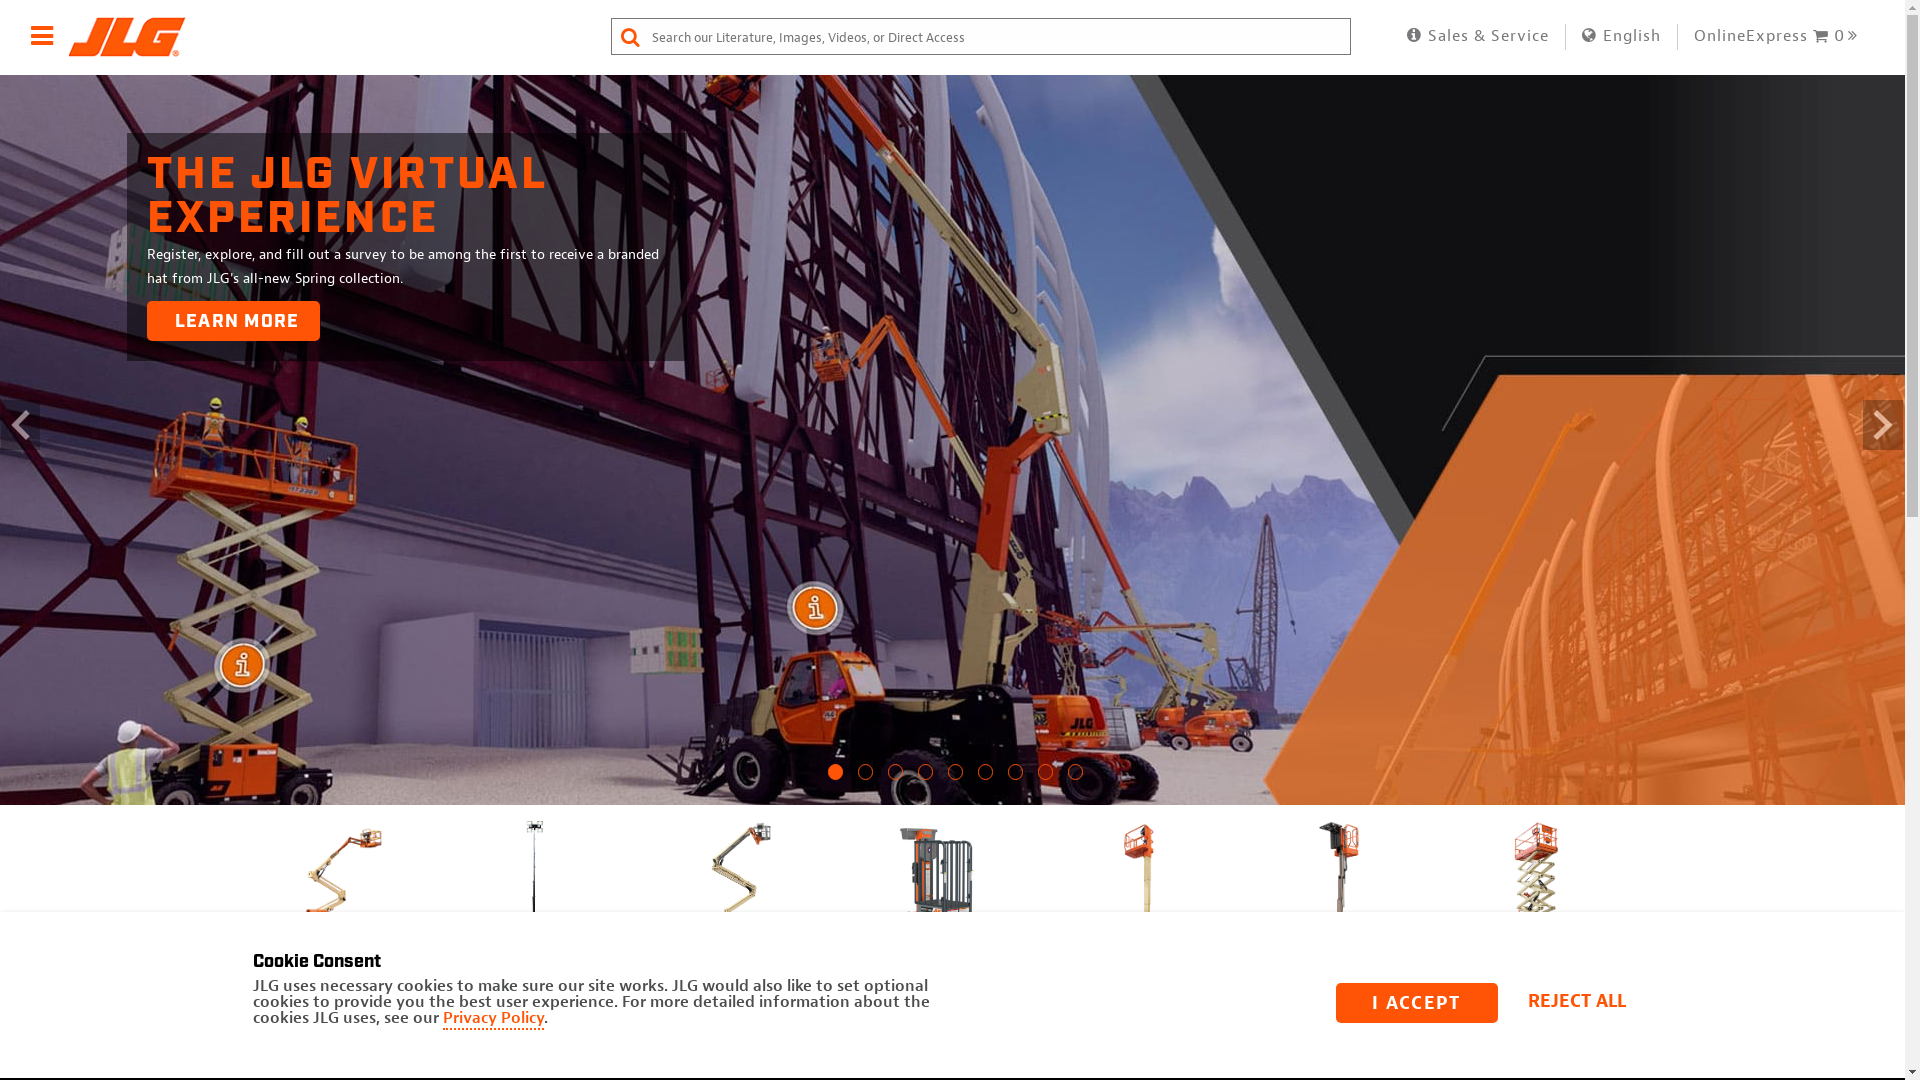  I want to click on 5, so click(956, 780).